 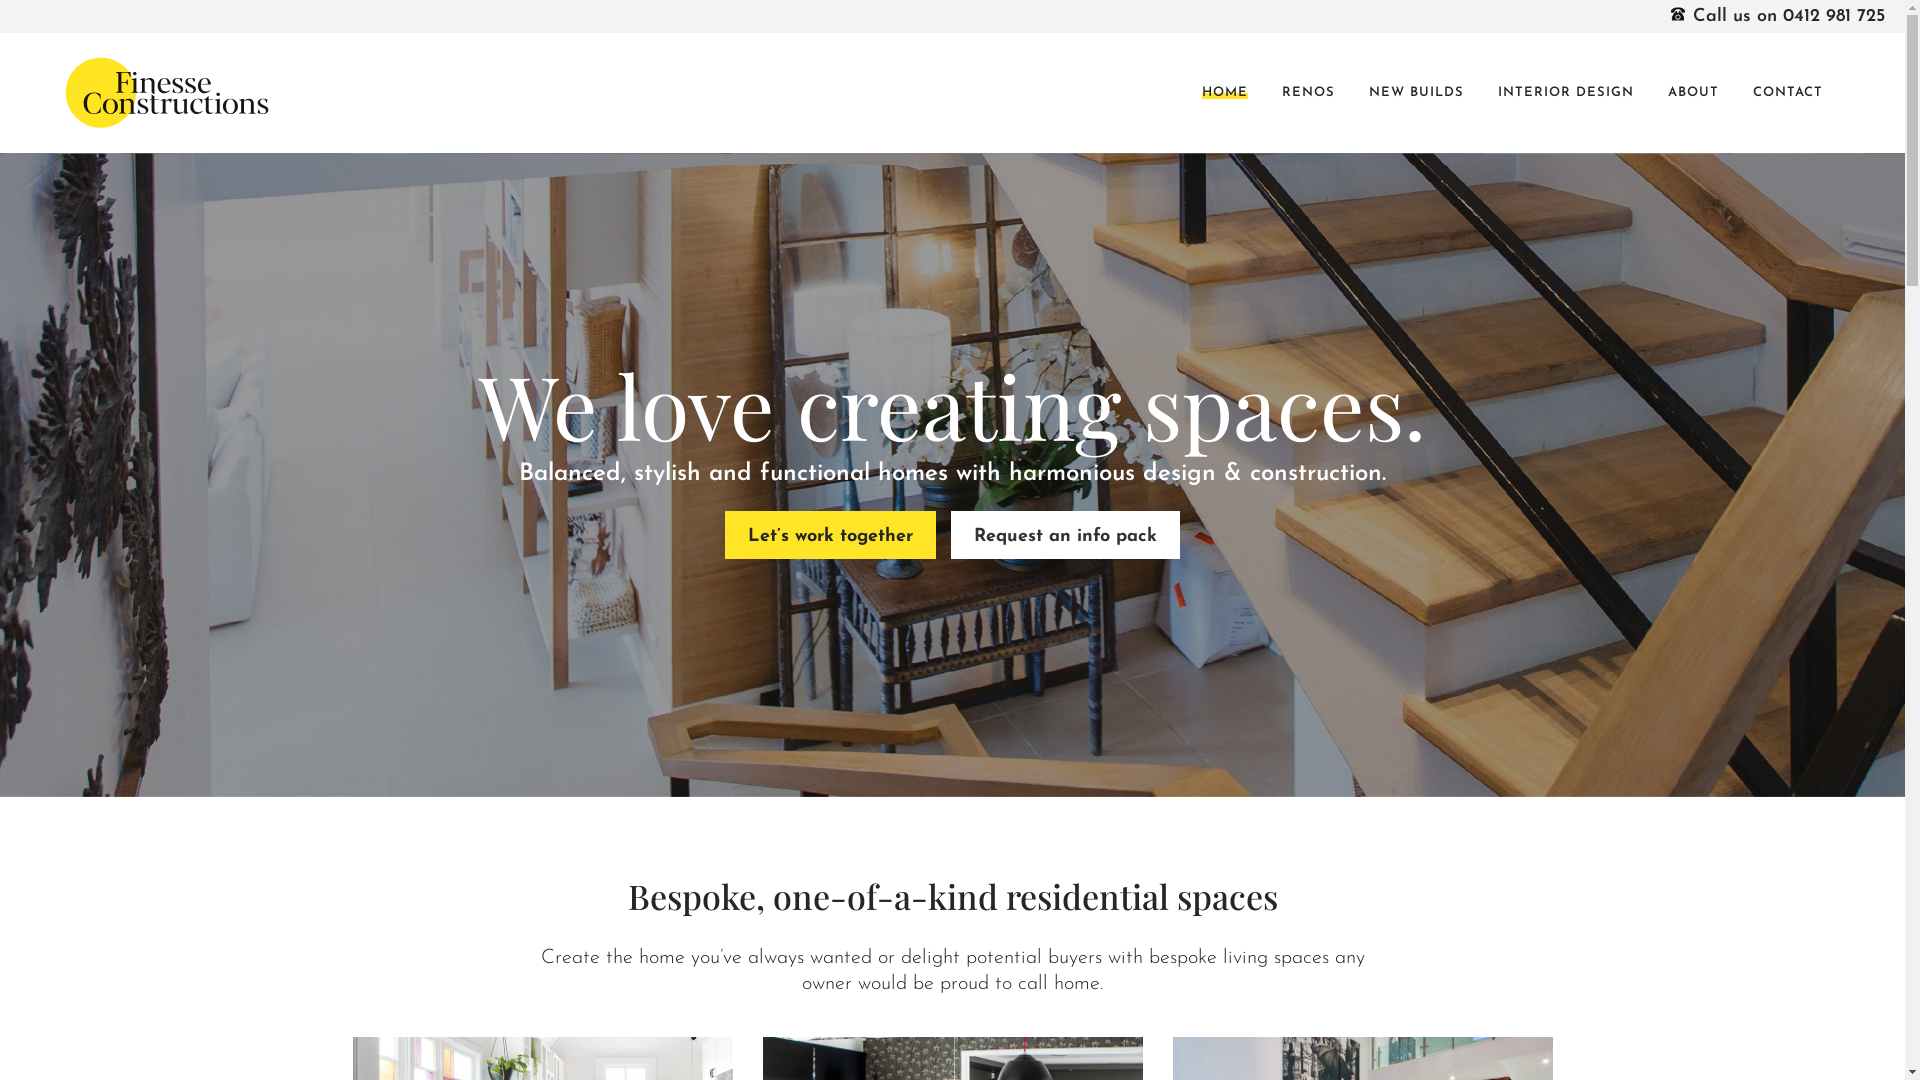 What do you see at coordinates (1778, 16) in the screenshot?
I see `Call us on 0412 981 725` at bounding box center [1778, 16].